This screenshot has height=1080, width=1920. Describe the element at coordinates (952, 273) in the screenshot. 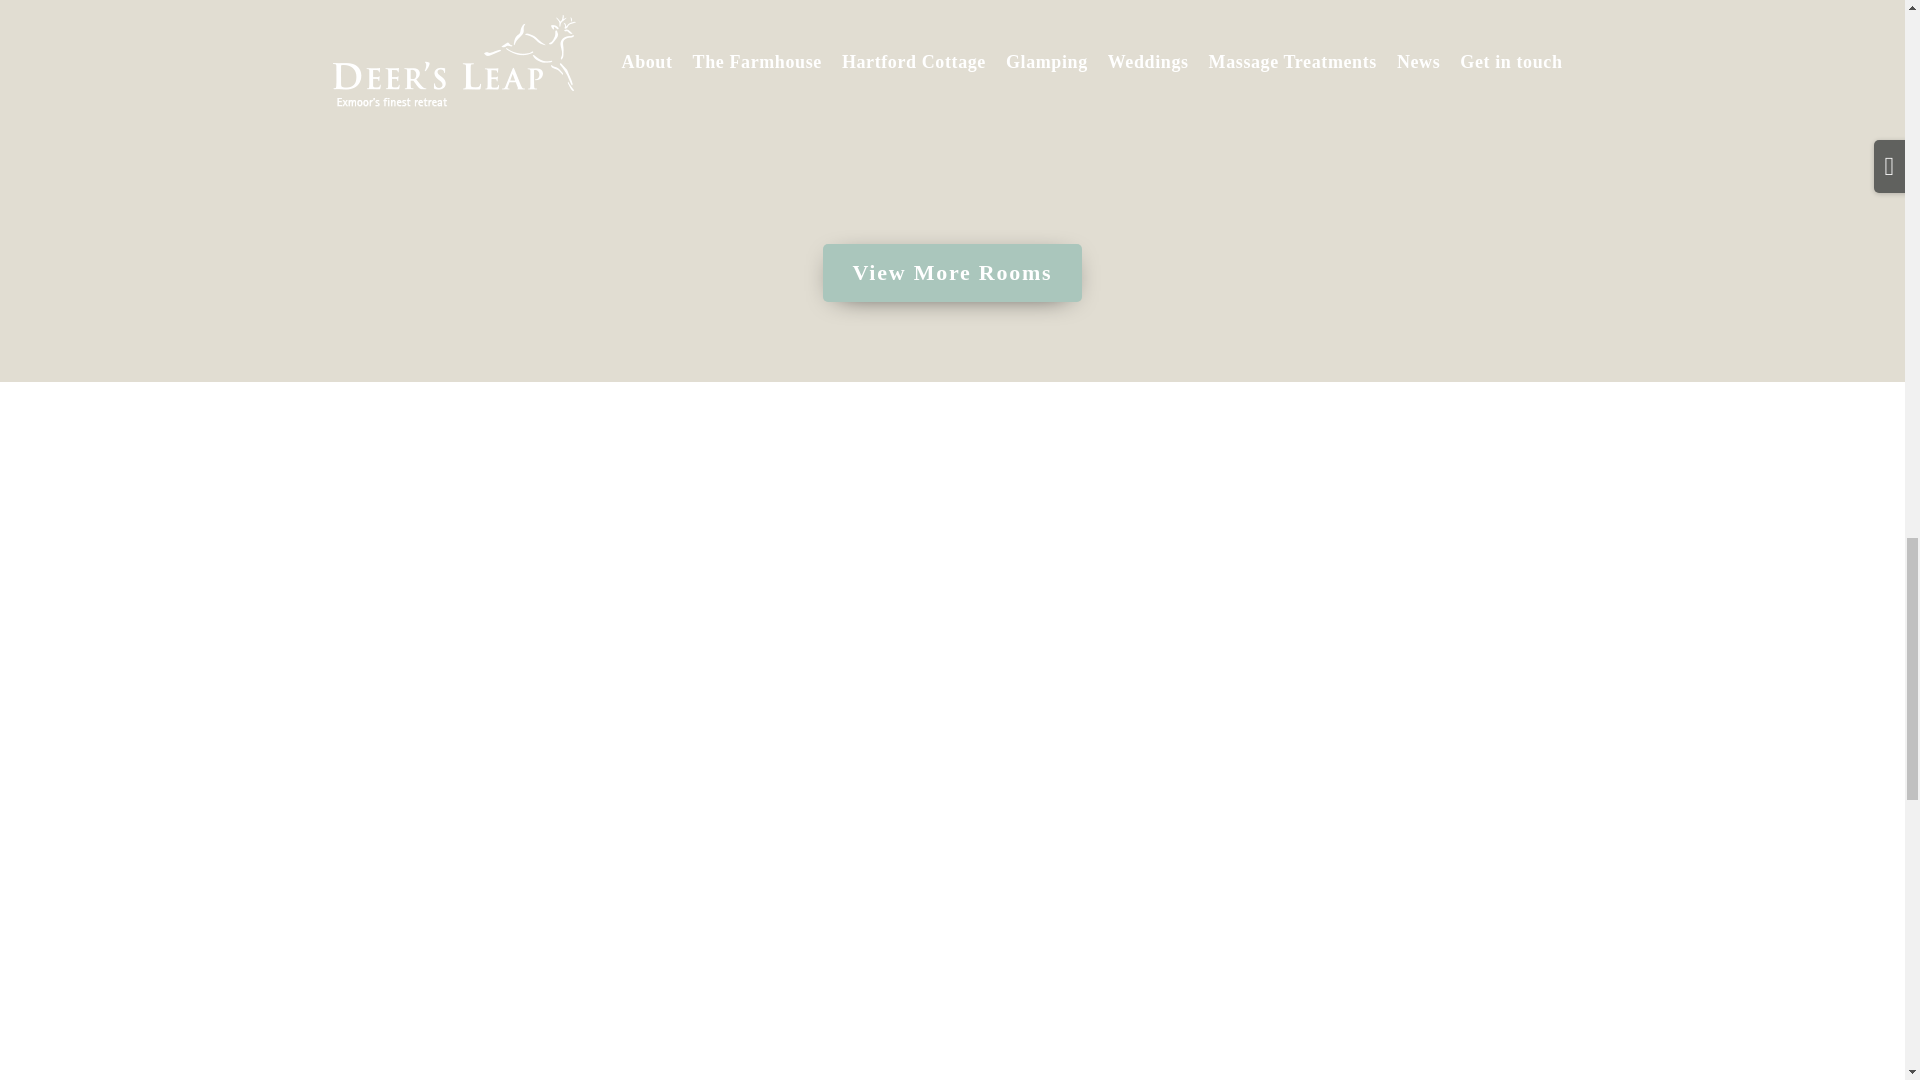

I see `View More Rooms` at that location.